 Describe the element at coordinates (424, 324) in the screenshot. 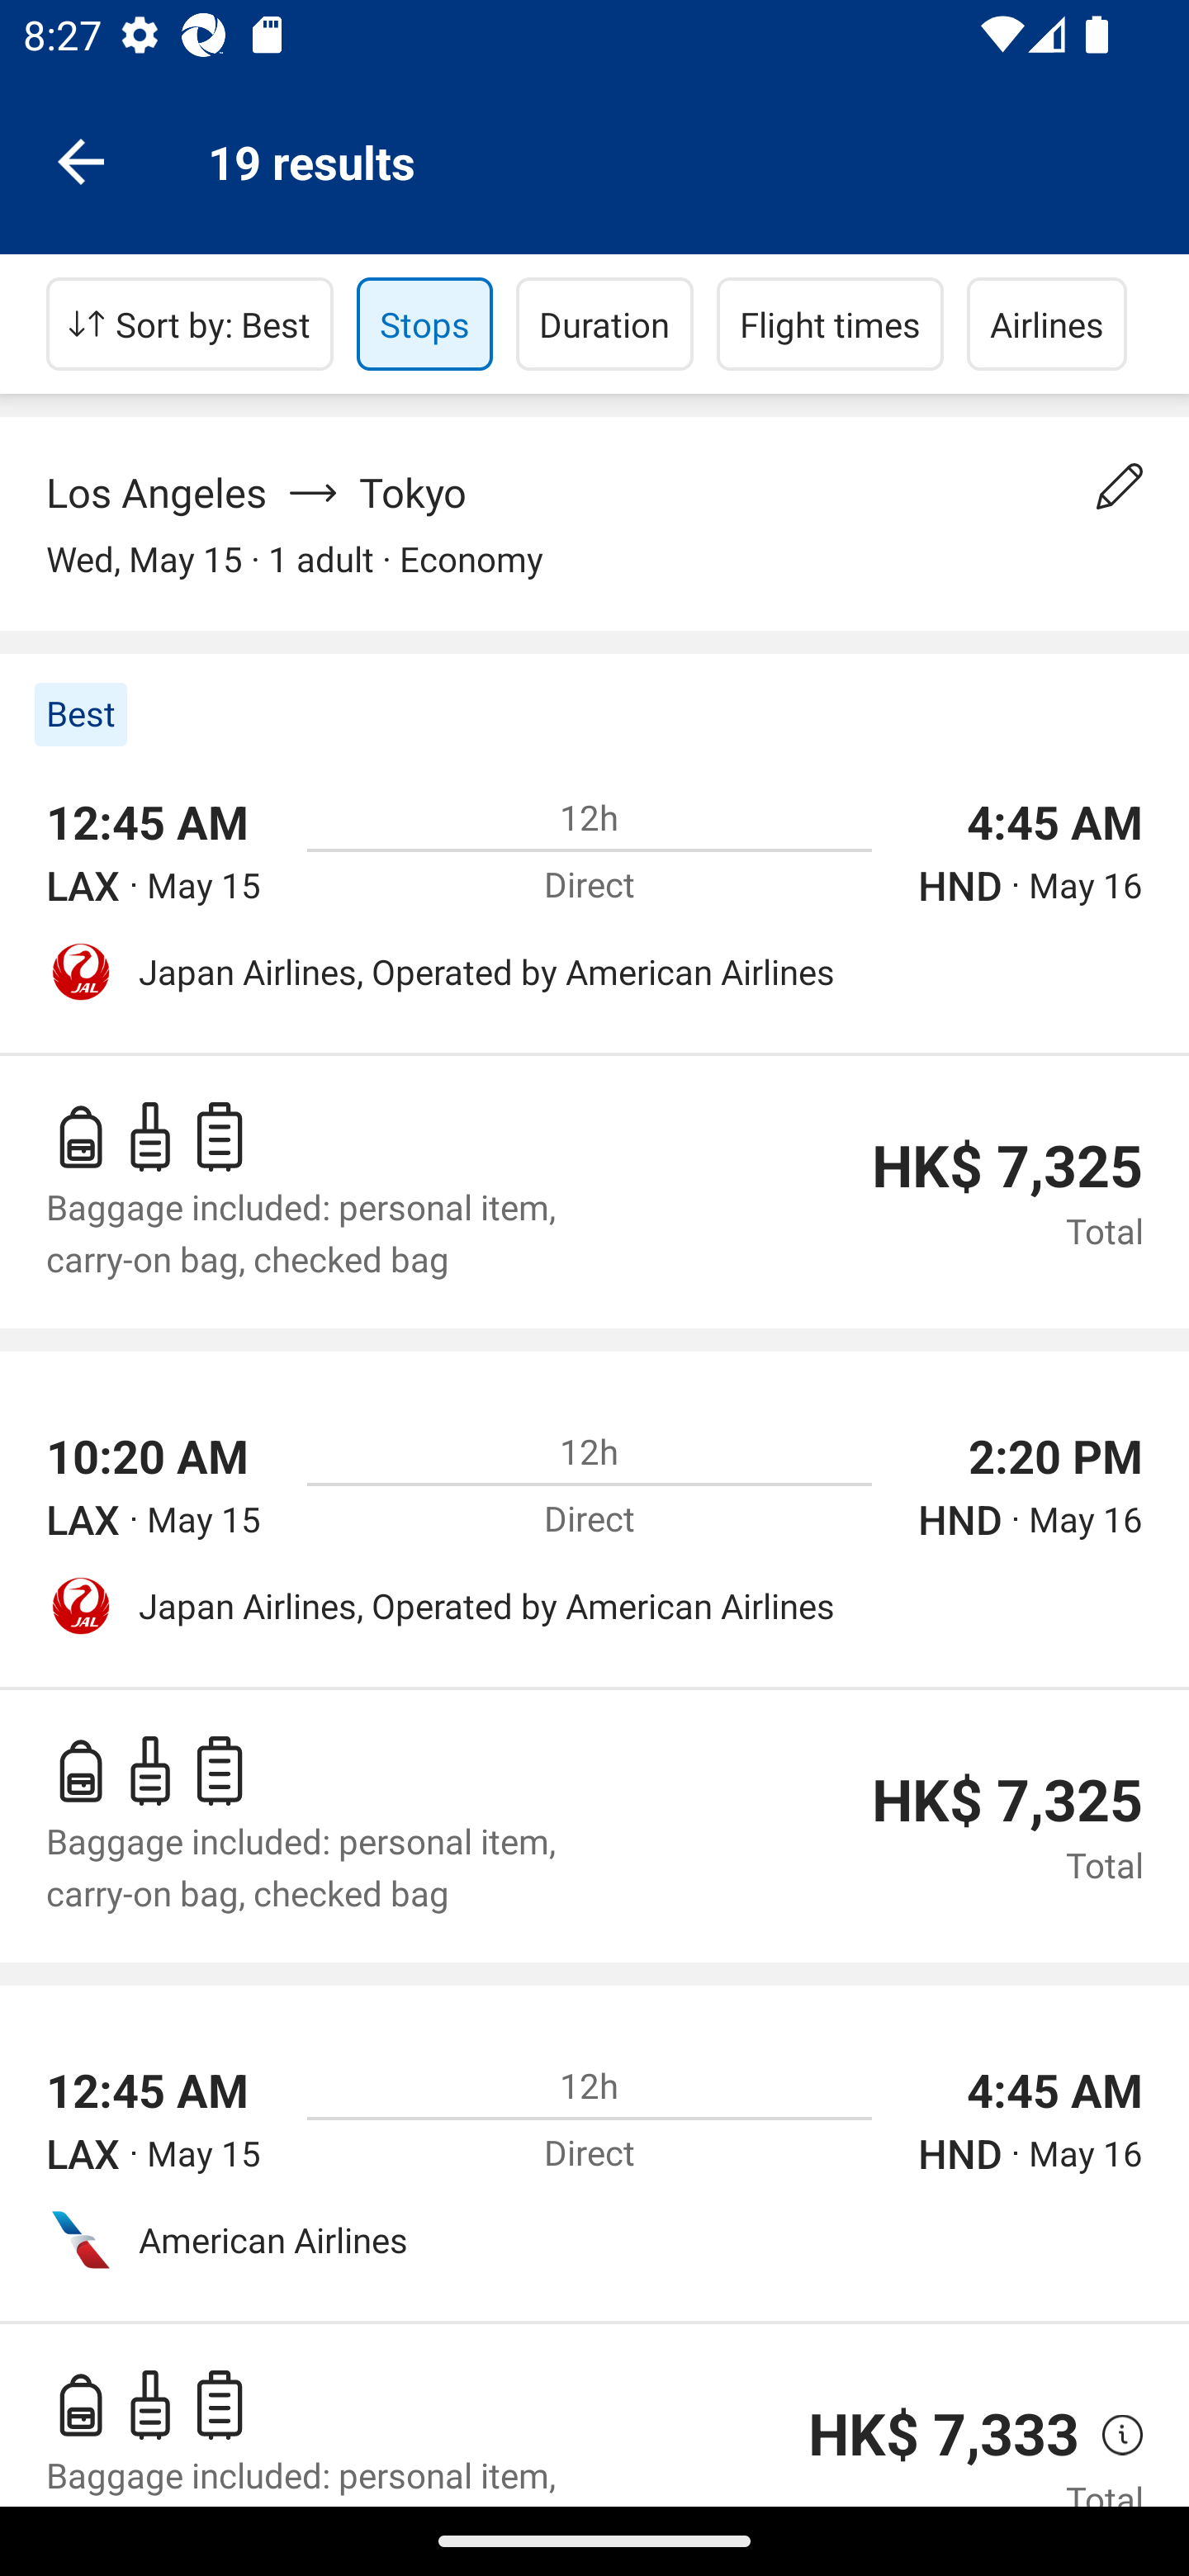

I see `Stops` at that location.